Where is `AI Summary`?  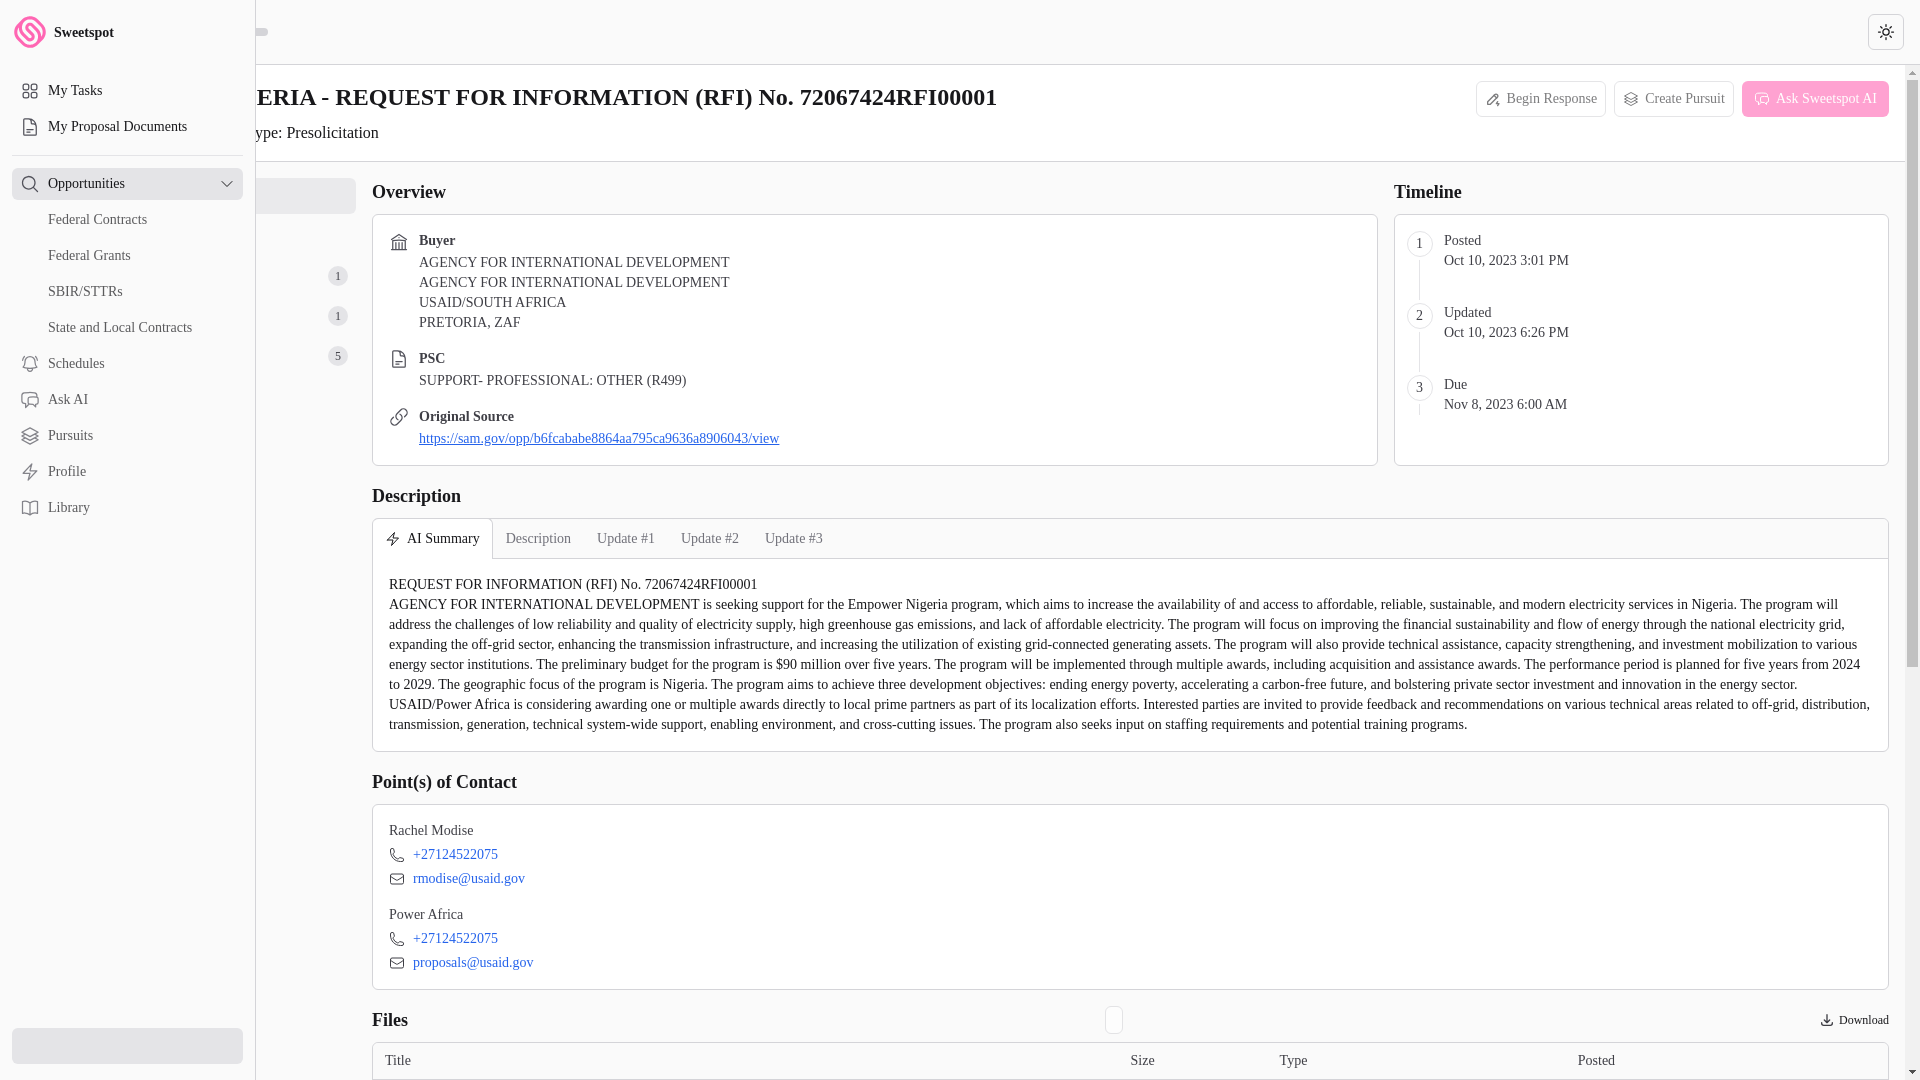
AI Summary is located at coordinates (216, 196).